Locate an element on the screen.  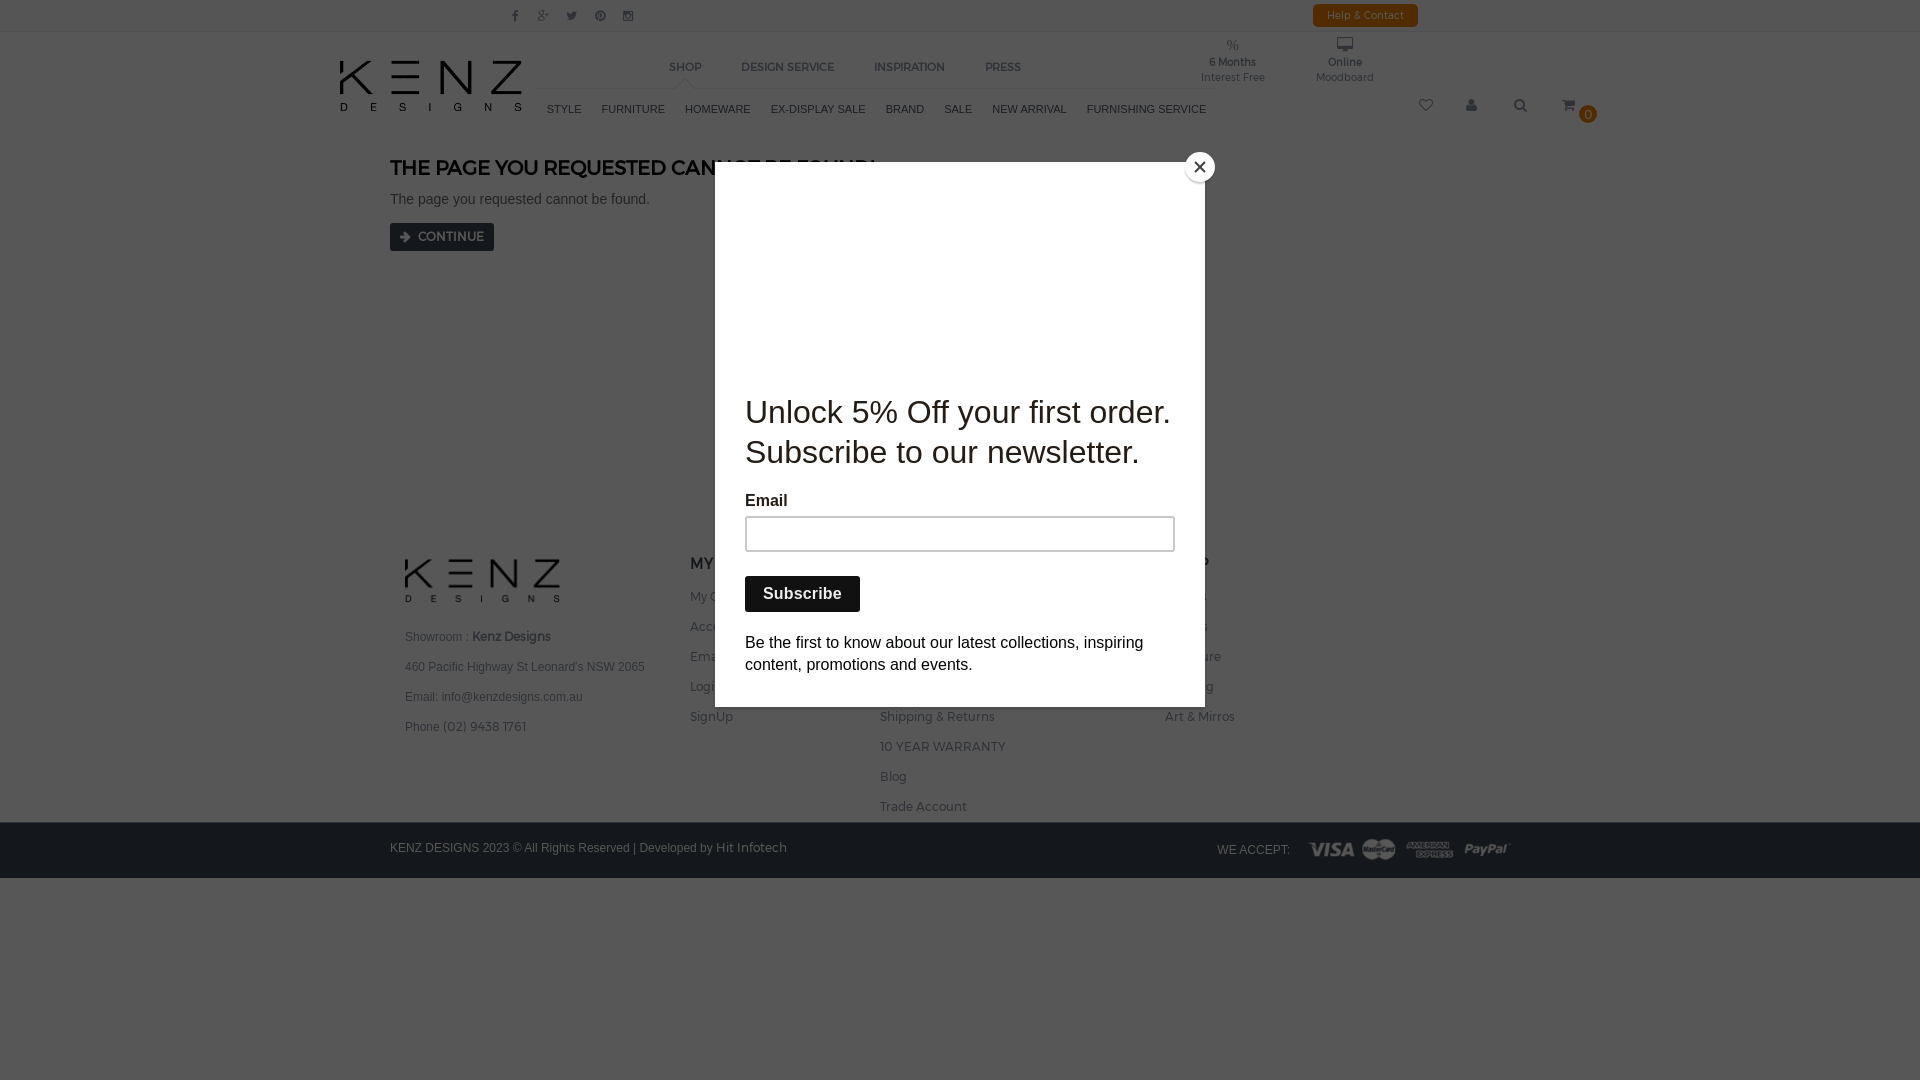
Pinterest is located at coordinates (600, 16).